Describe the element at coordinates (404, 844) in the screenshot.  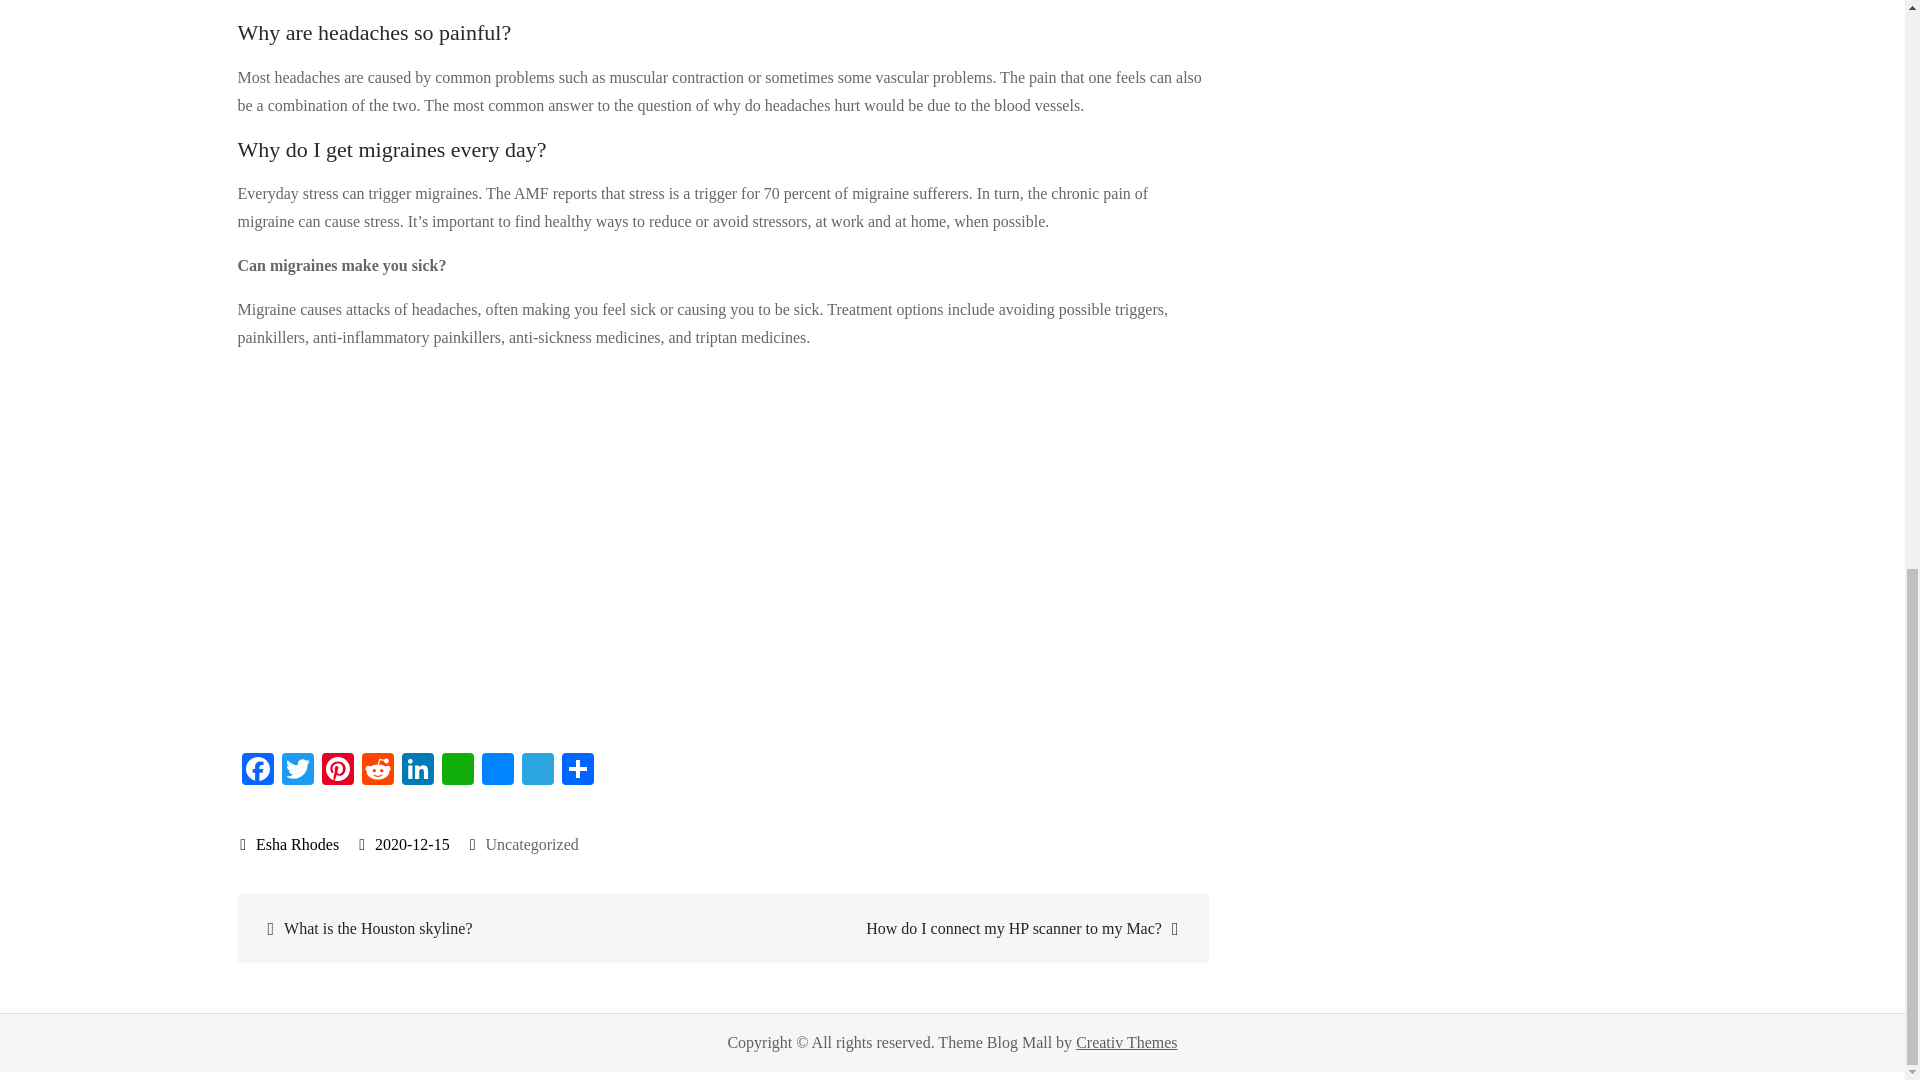
I see `2020-12-15` at that location.